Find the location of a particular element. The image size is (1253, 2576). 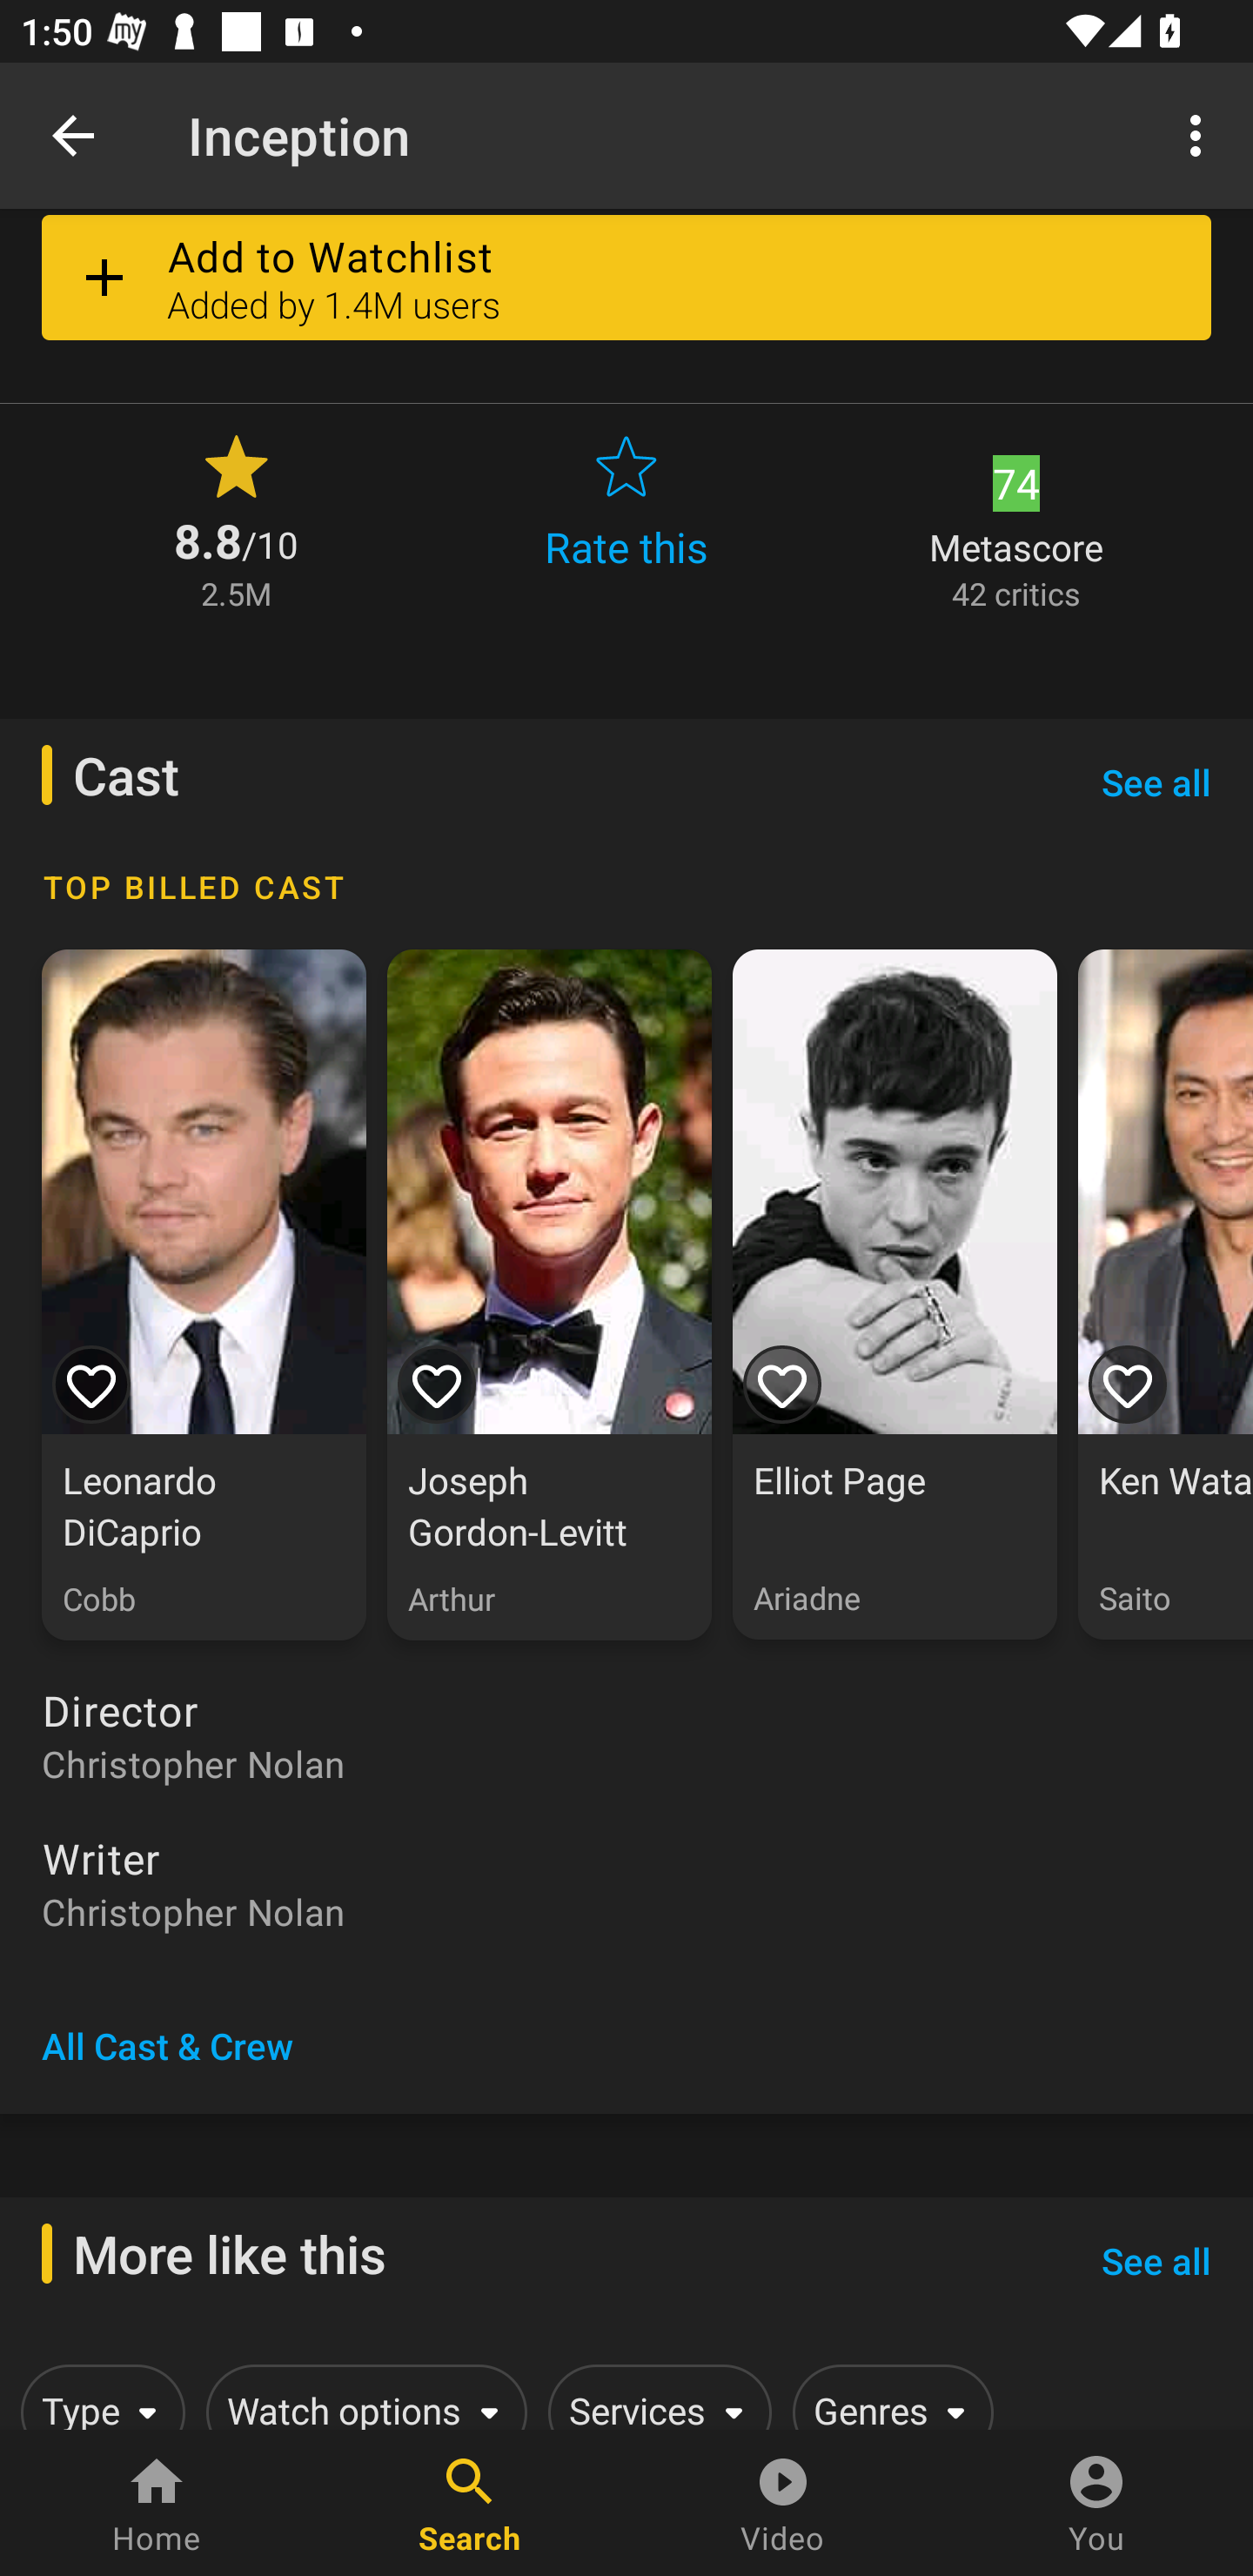

See all See all Cast is located at coordinates (1156, 782).